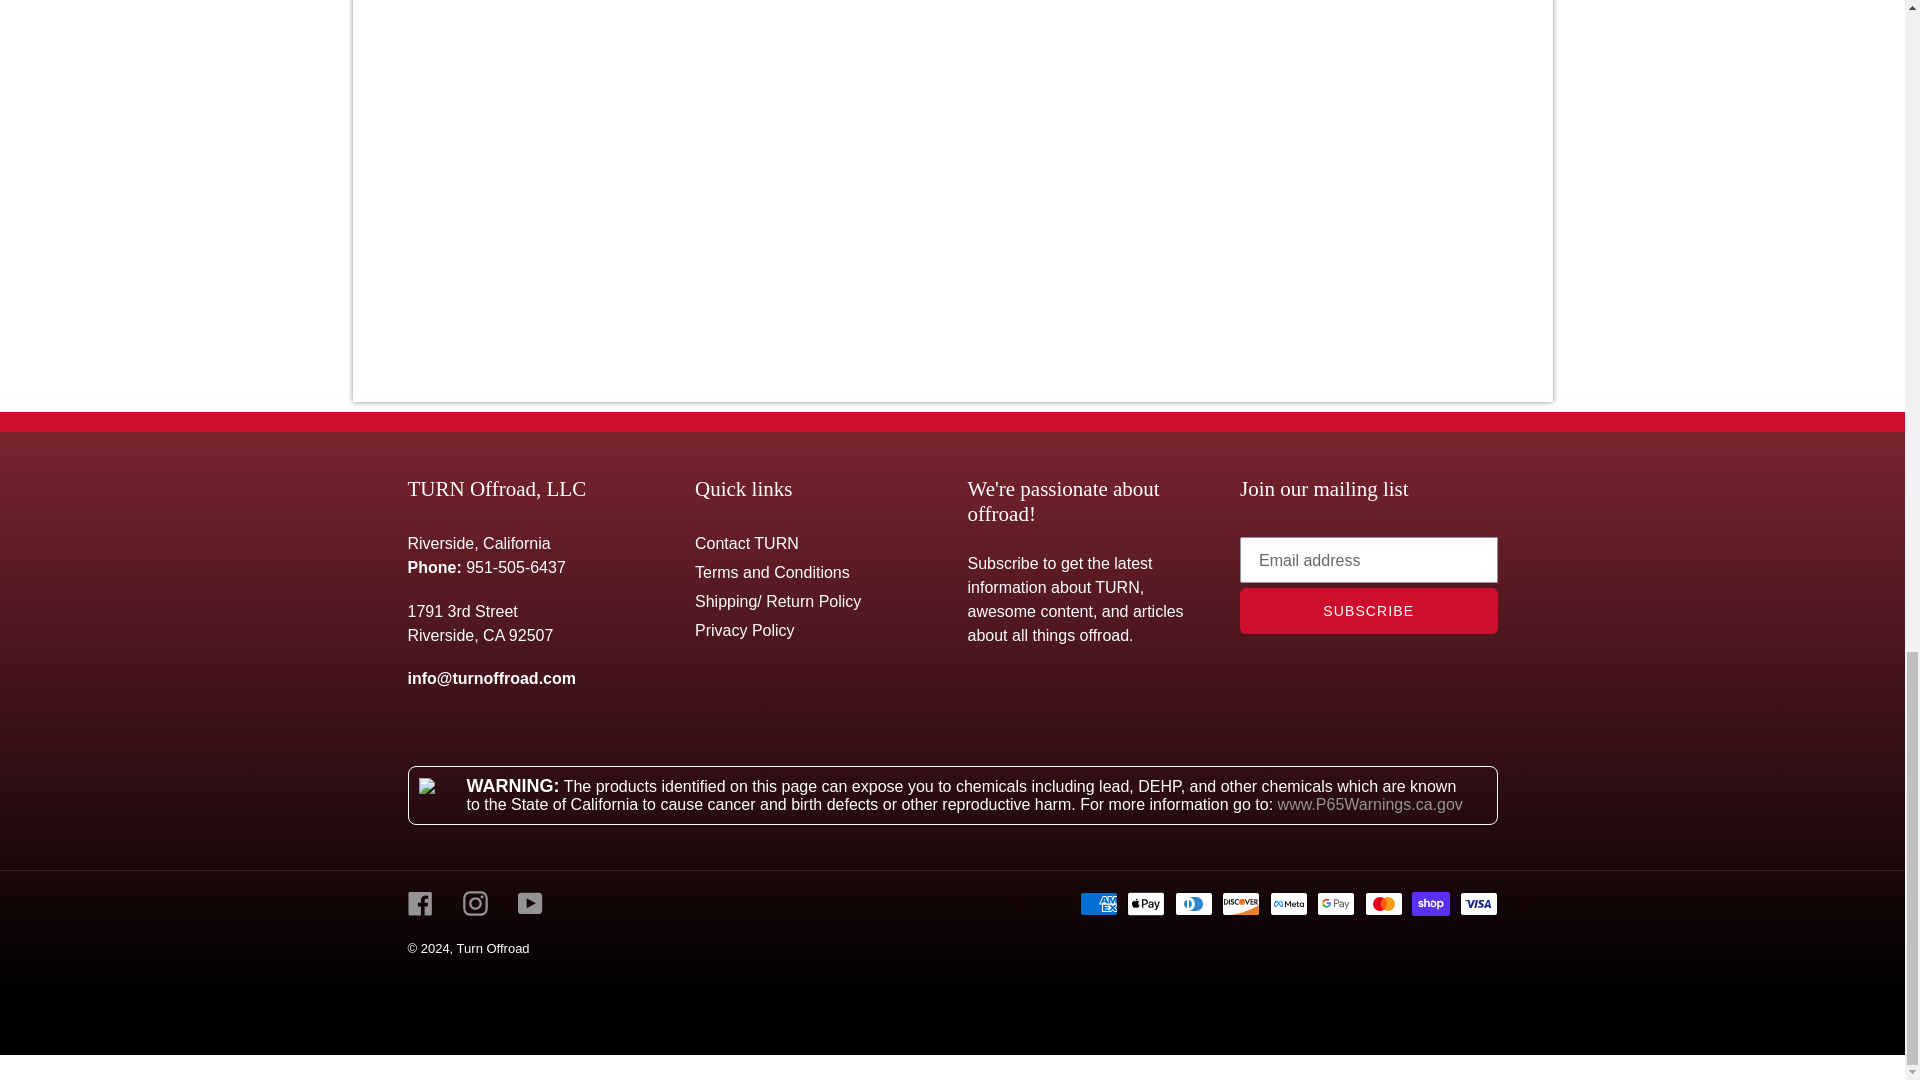 The width and height of the screenshot is (1920, 1080). I want to click on Apple Pay, so click(1146, 904).